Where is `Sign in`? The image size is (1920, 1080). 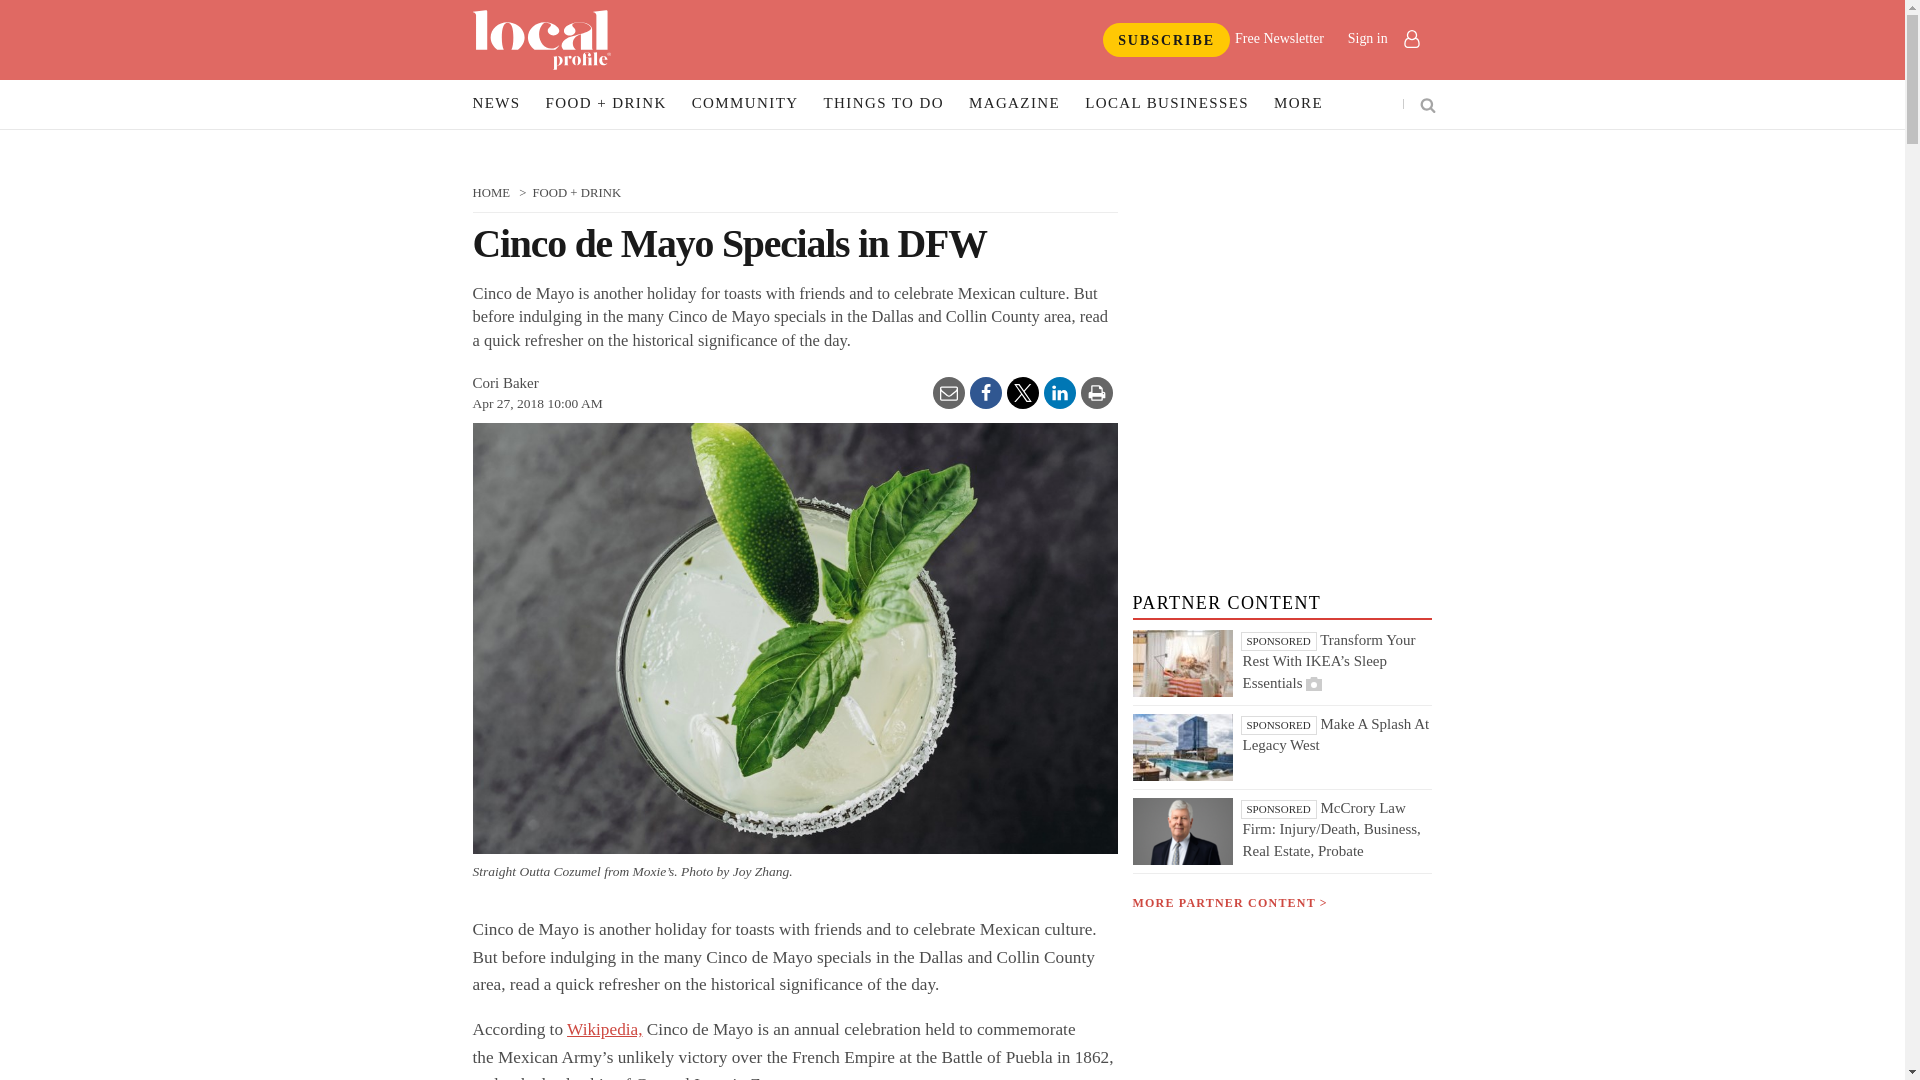
Sign in is located at coordinates (1382, 38).